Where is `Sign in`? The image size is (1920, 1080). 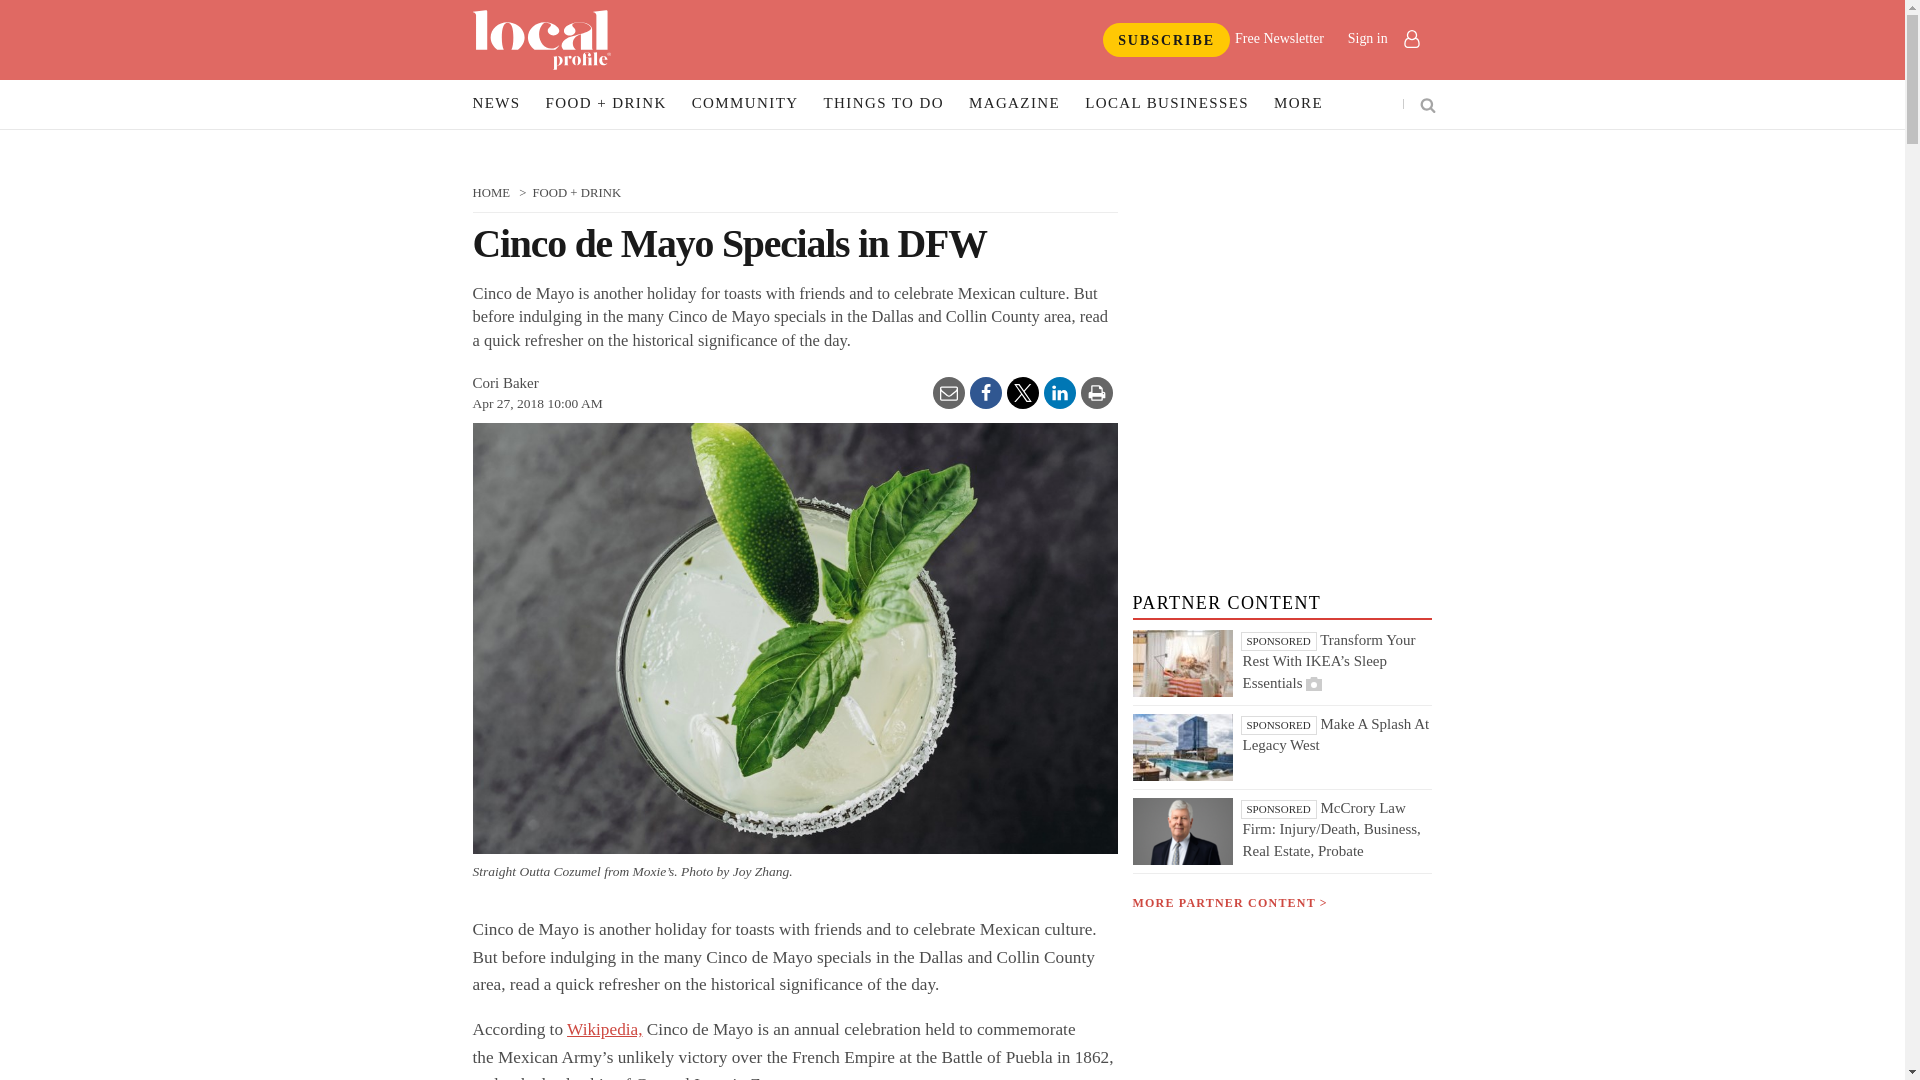
Sign in is located at coordinates (1382, 38).